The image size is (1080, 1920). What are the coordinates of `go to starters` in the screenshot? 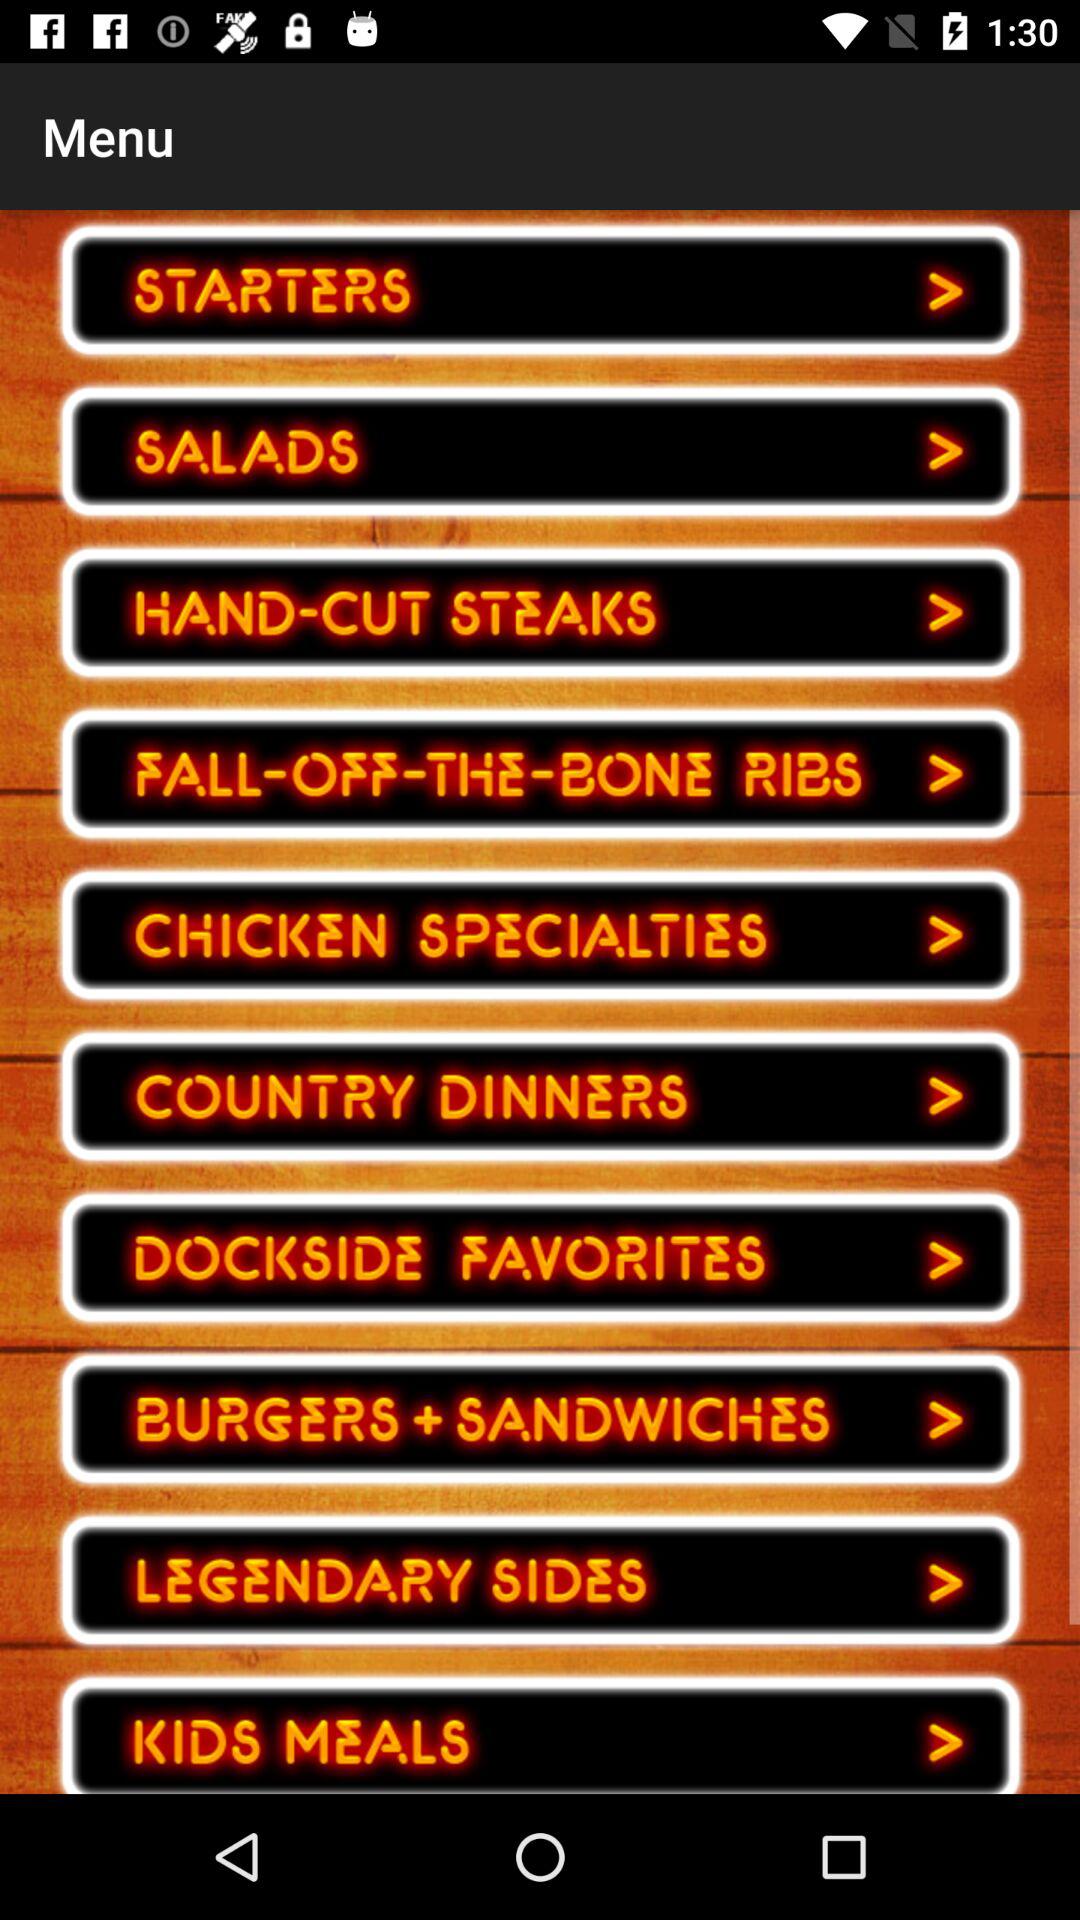 It's located at (540, 290).